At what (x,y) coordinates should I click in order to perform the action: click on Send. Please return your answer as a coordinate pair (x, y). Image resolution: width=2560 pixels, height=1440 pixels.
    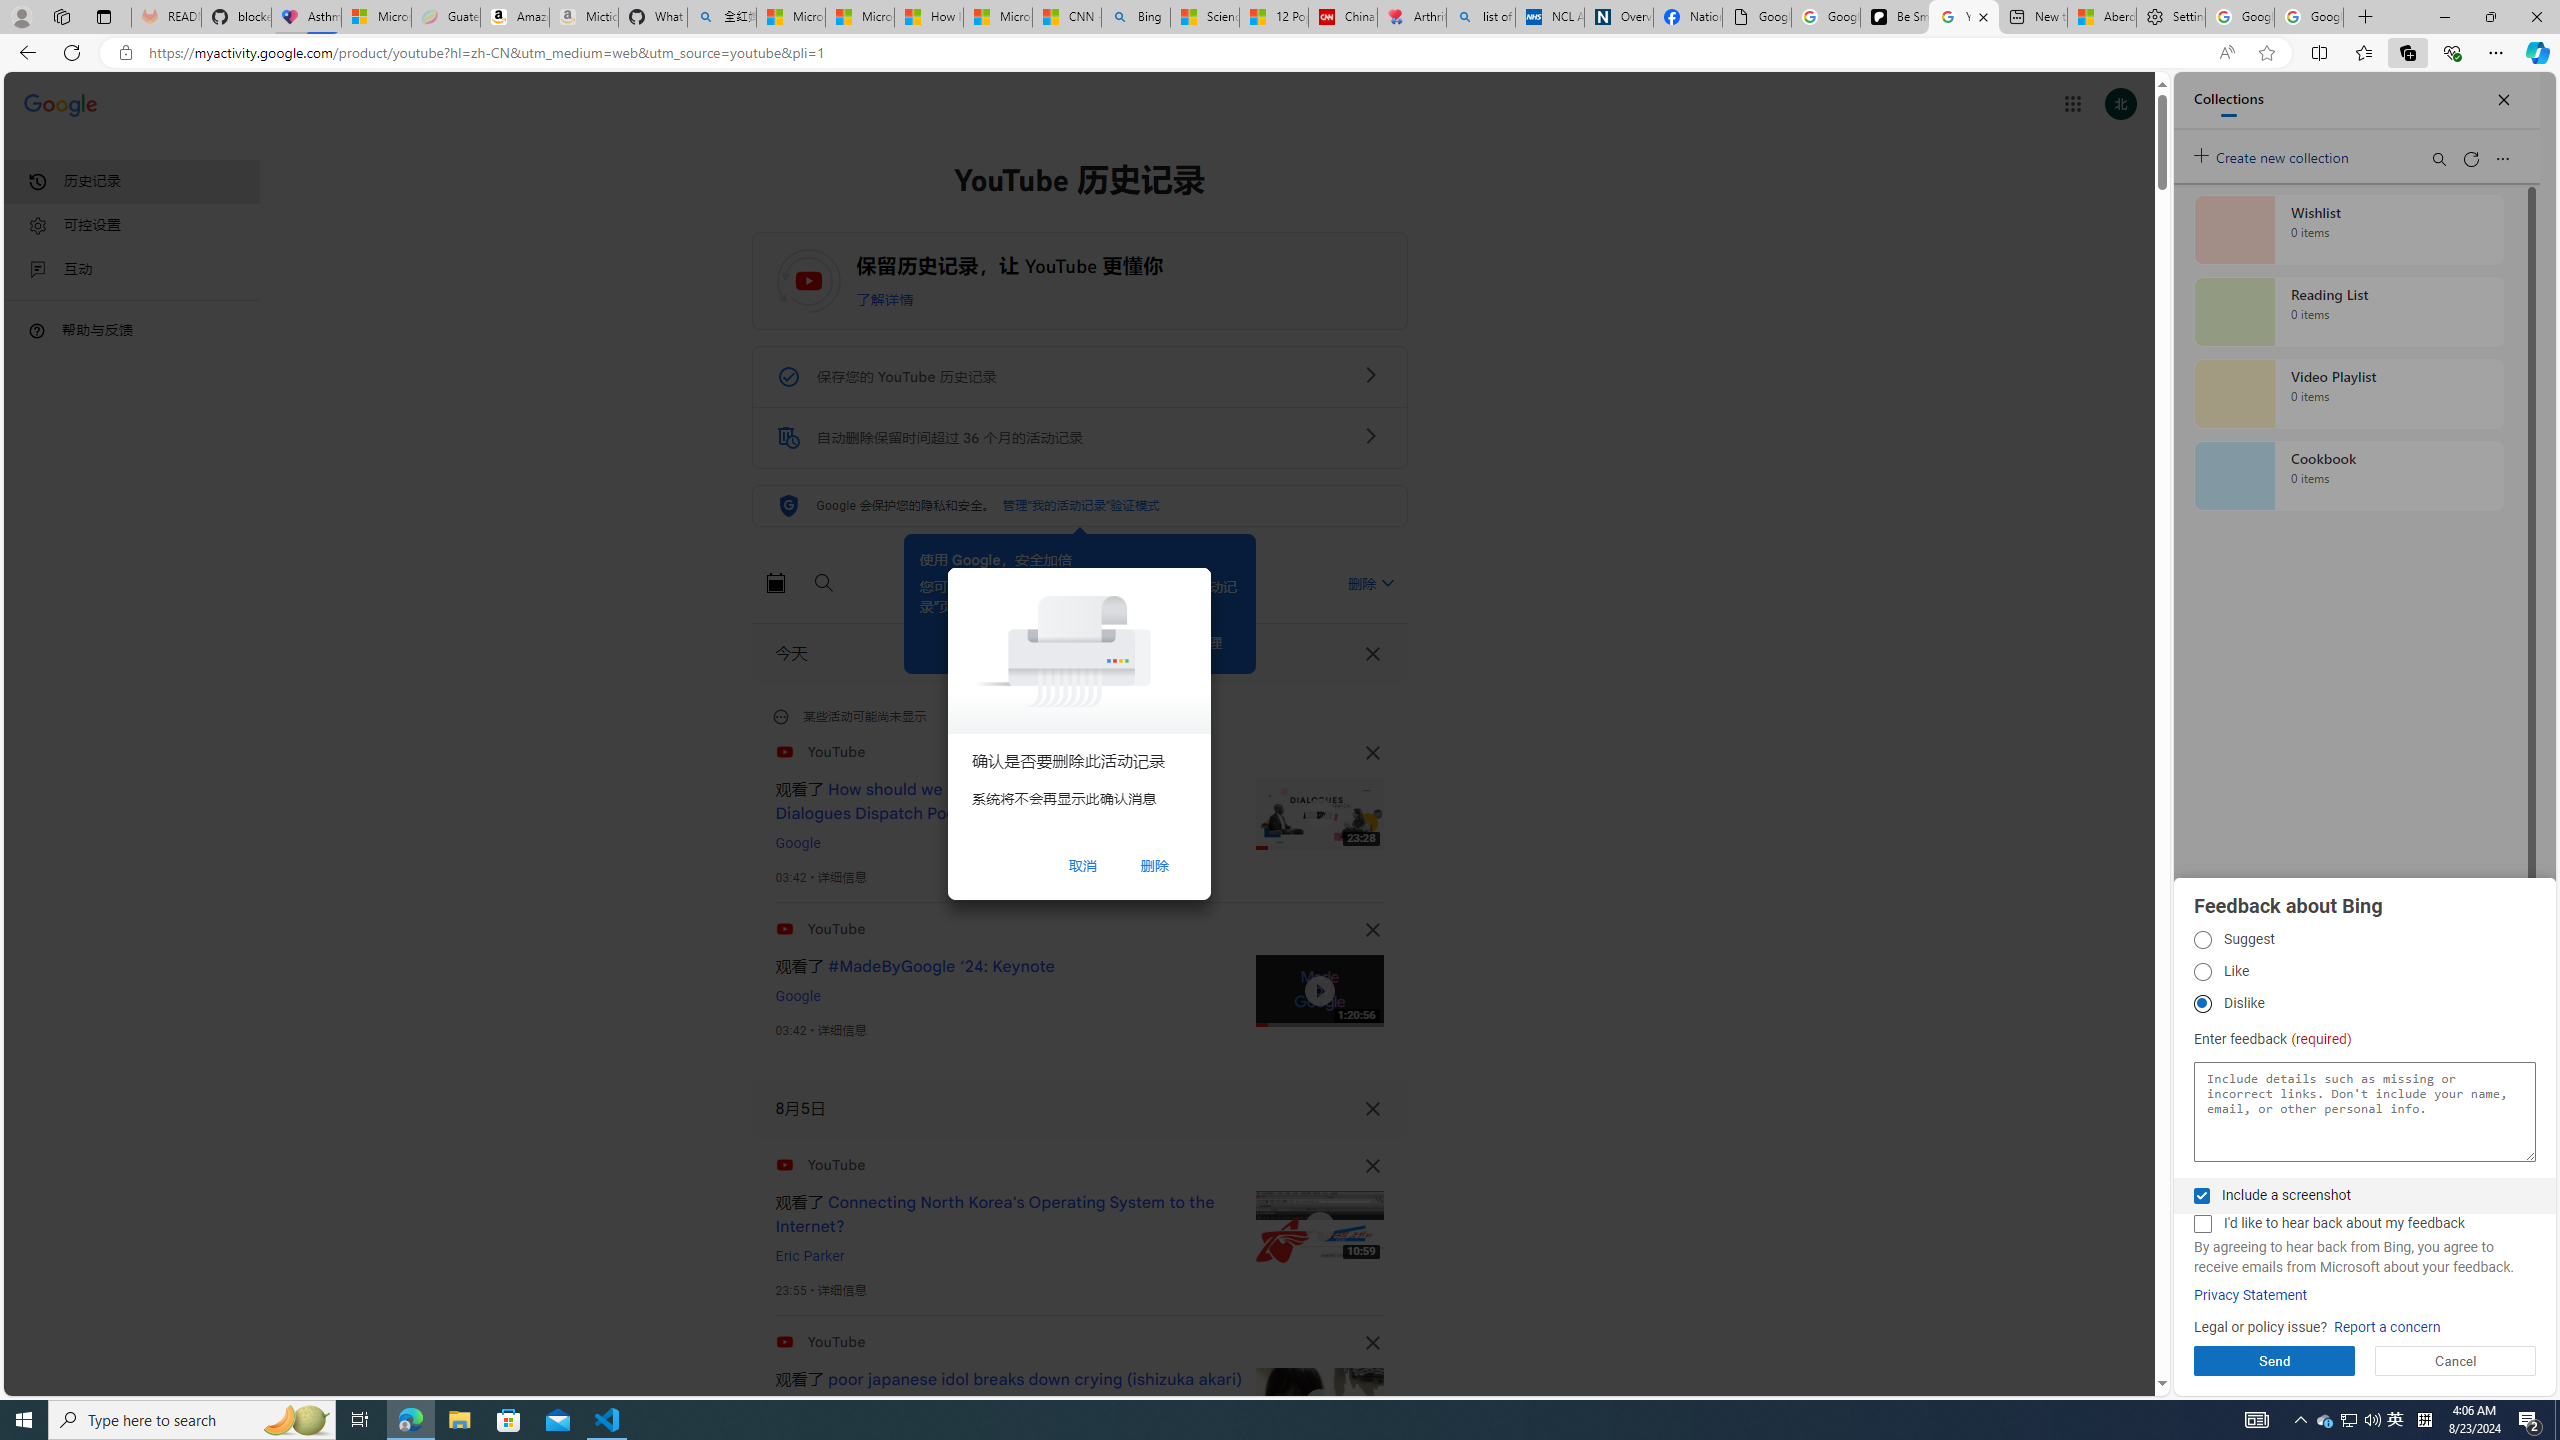
    Looking at the image, I should click on (2274, 1361).